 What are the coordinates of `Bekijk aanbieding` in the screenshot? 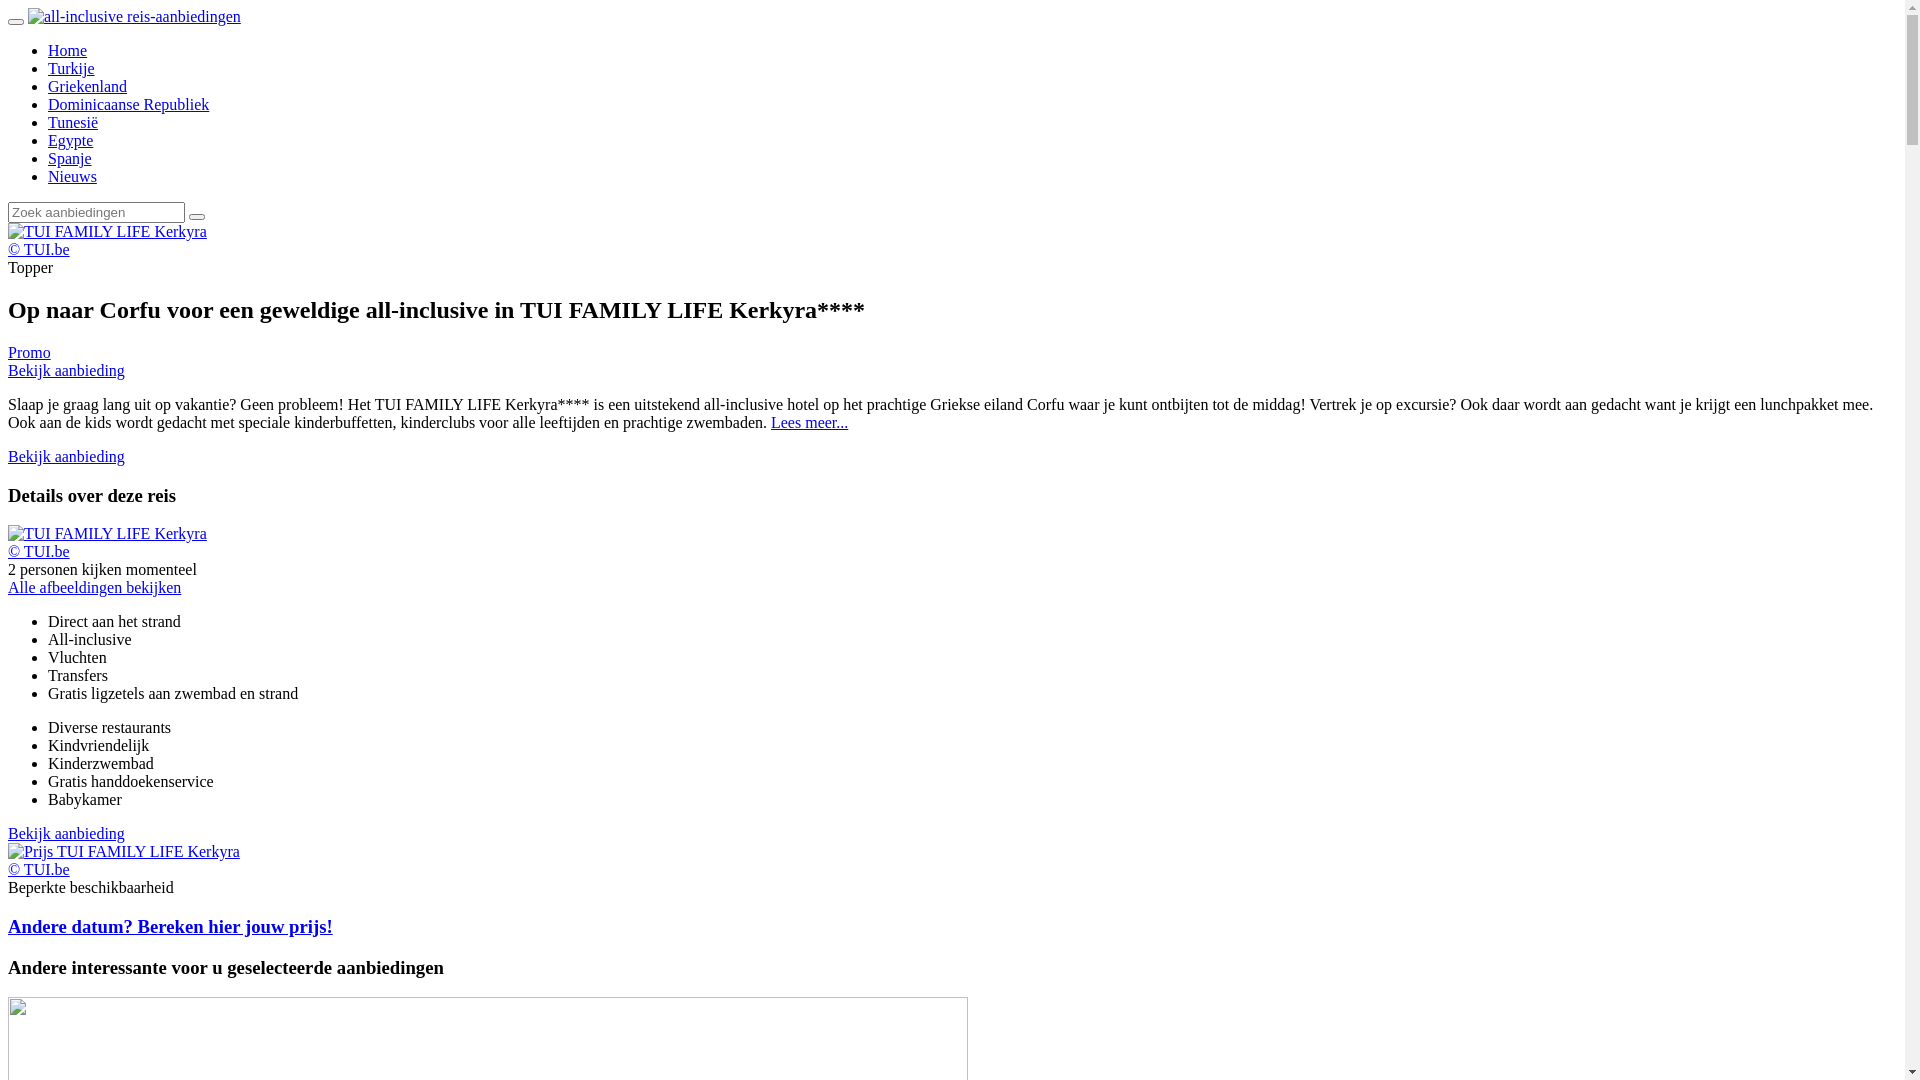 It's located at (66, 370).